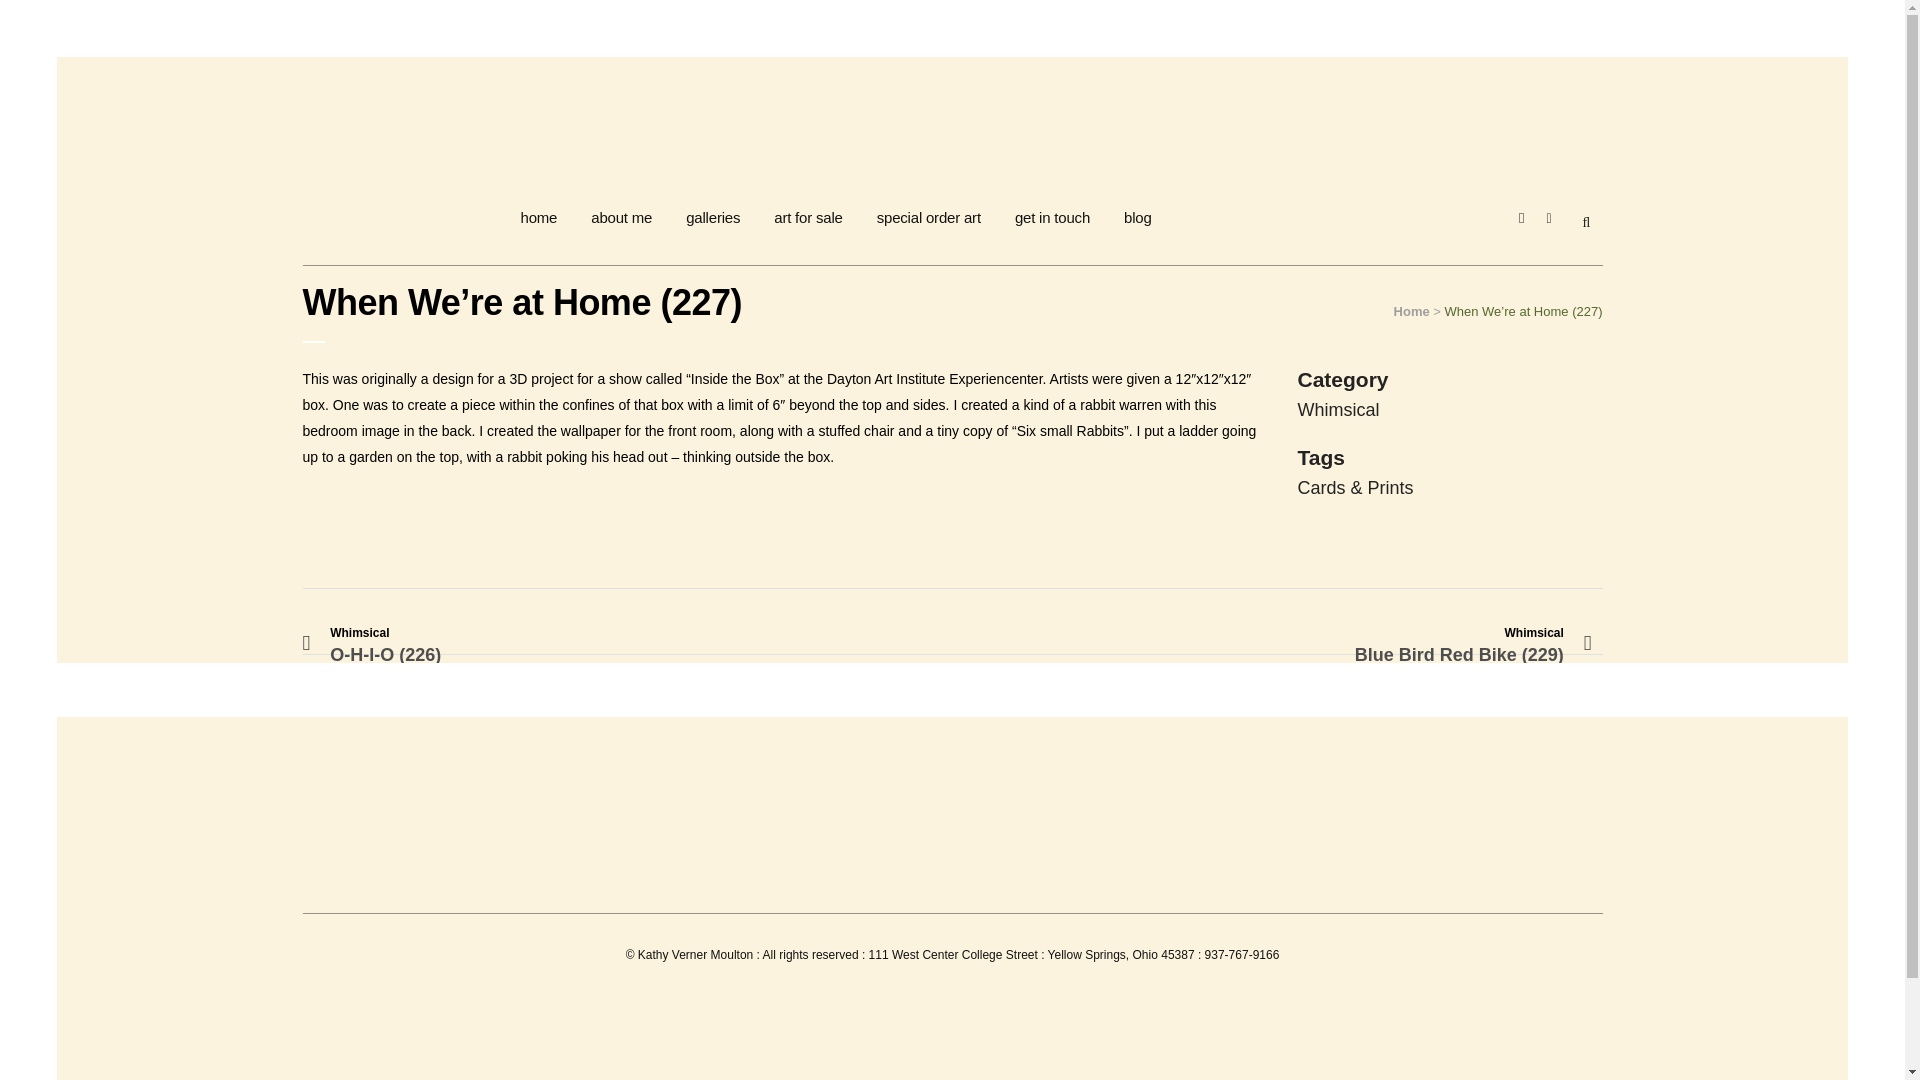  What do you see at coordinates (1052, 216) in the screenshot?
I see `get in touch` at bounding box center [1052, 216].